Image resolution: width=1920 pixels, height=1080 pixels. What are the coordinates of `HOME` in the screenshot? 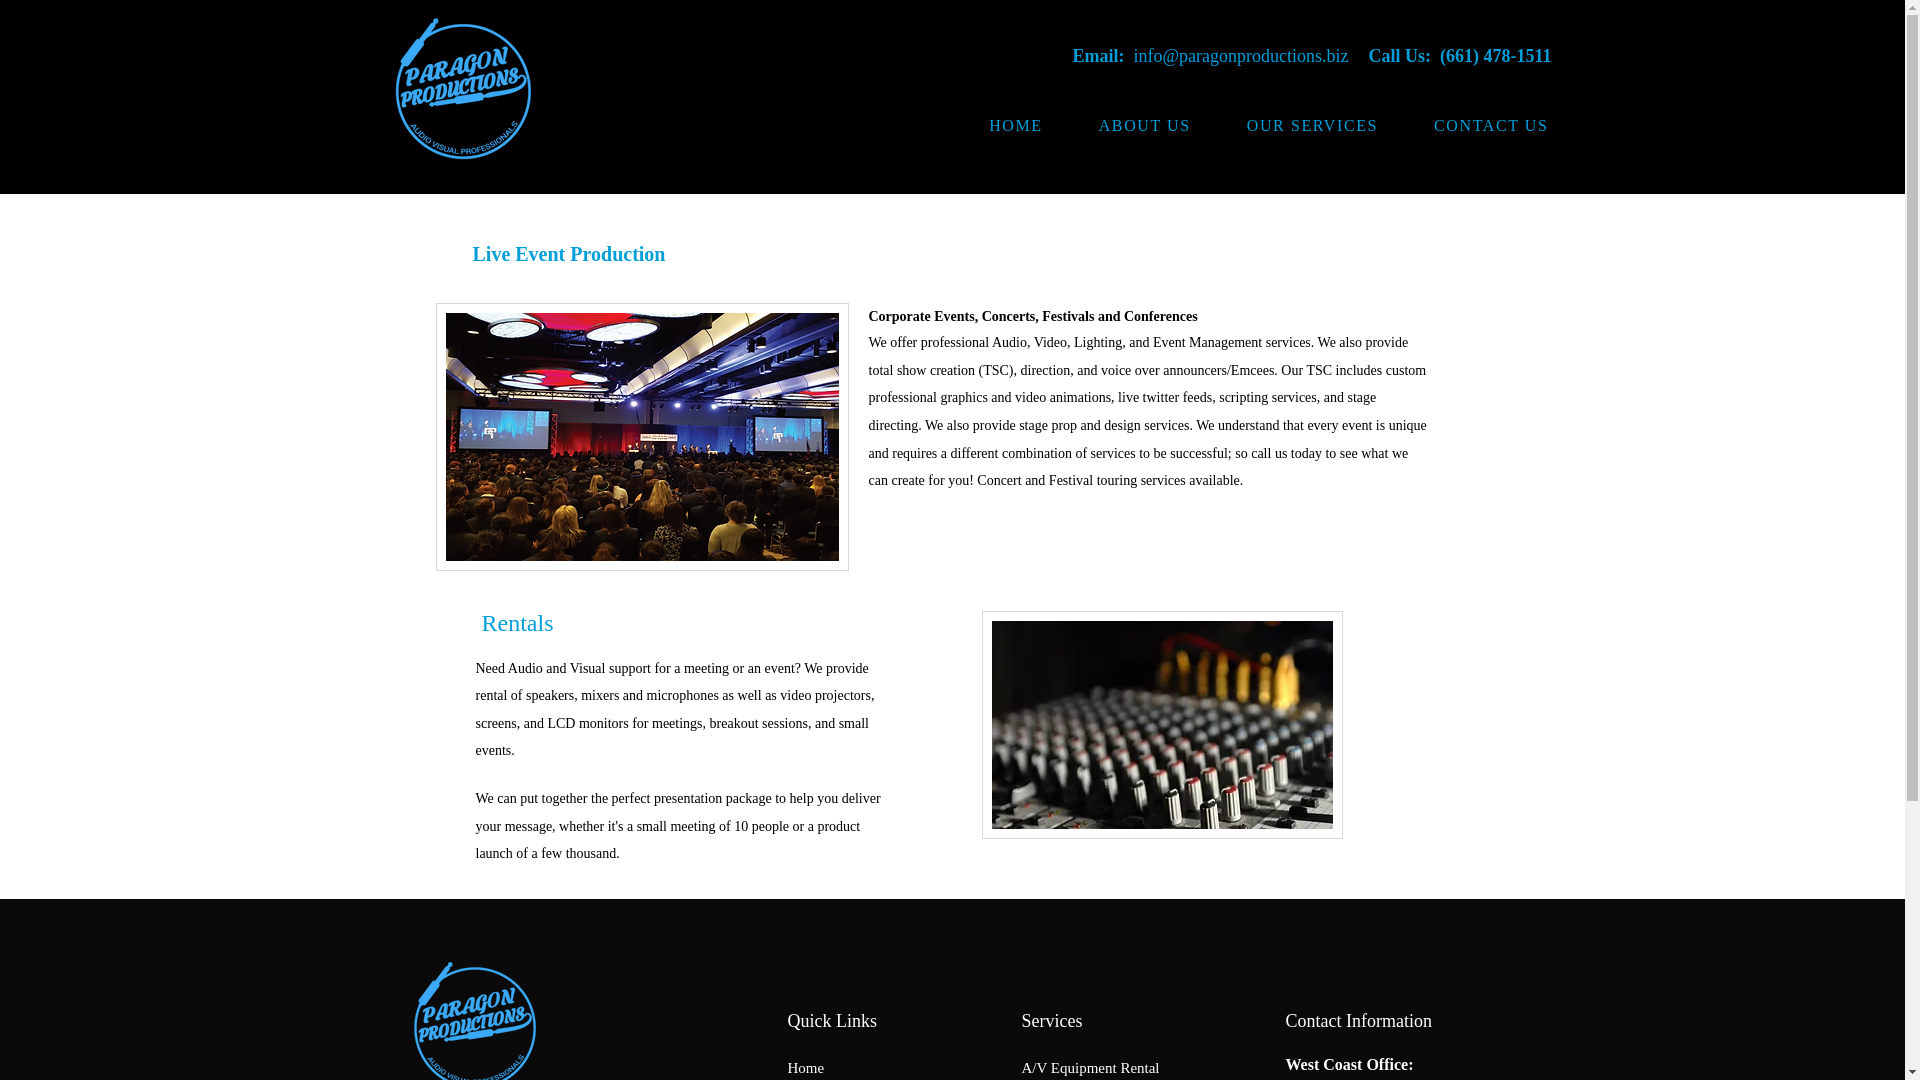 It's located at (1016, 126).